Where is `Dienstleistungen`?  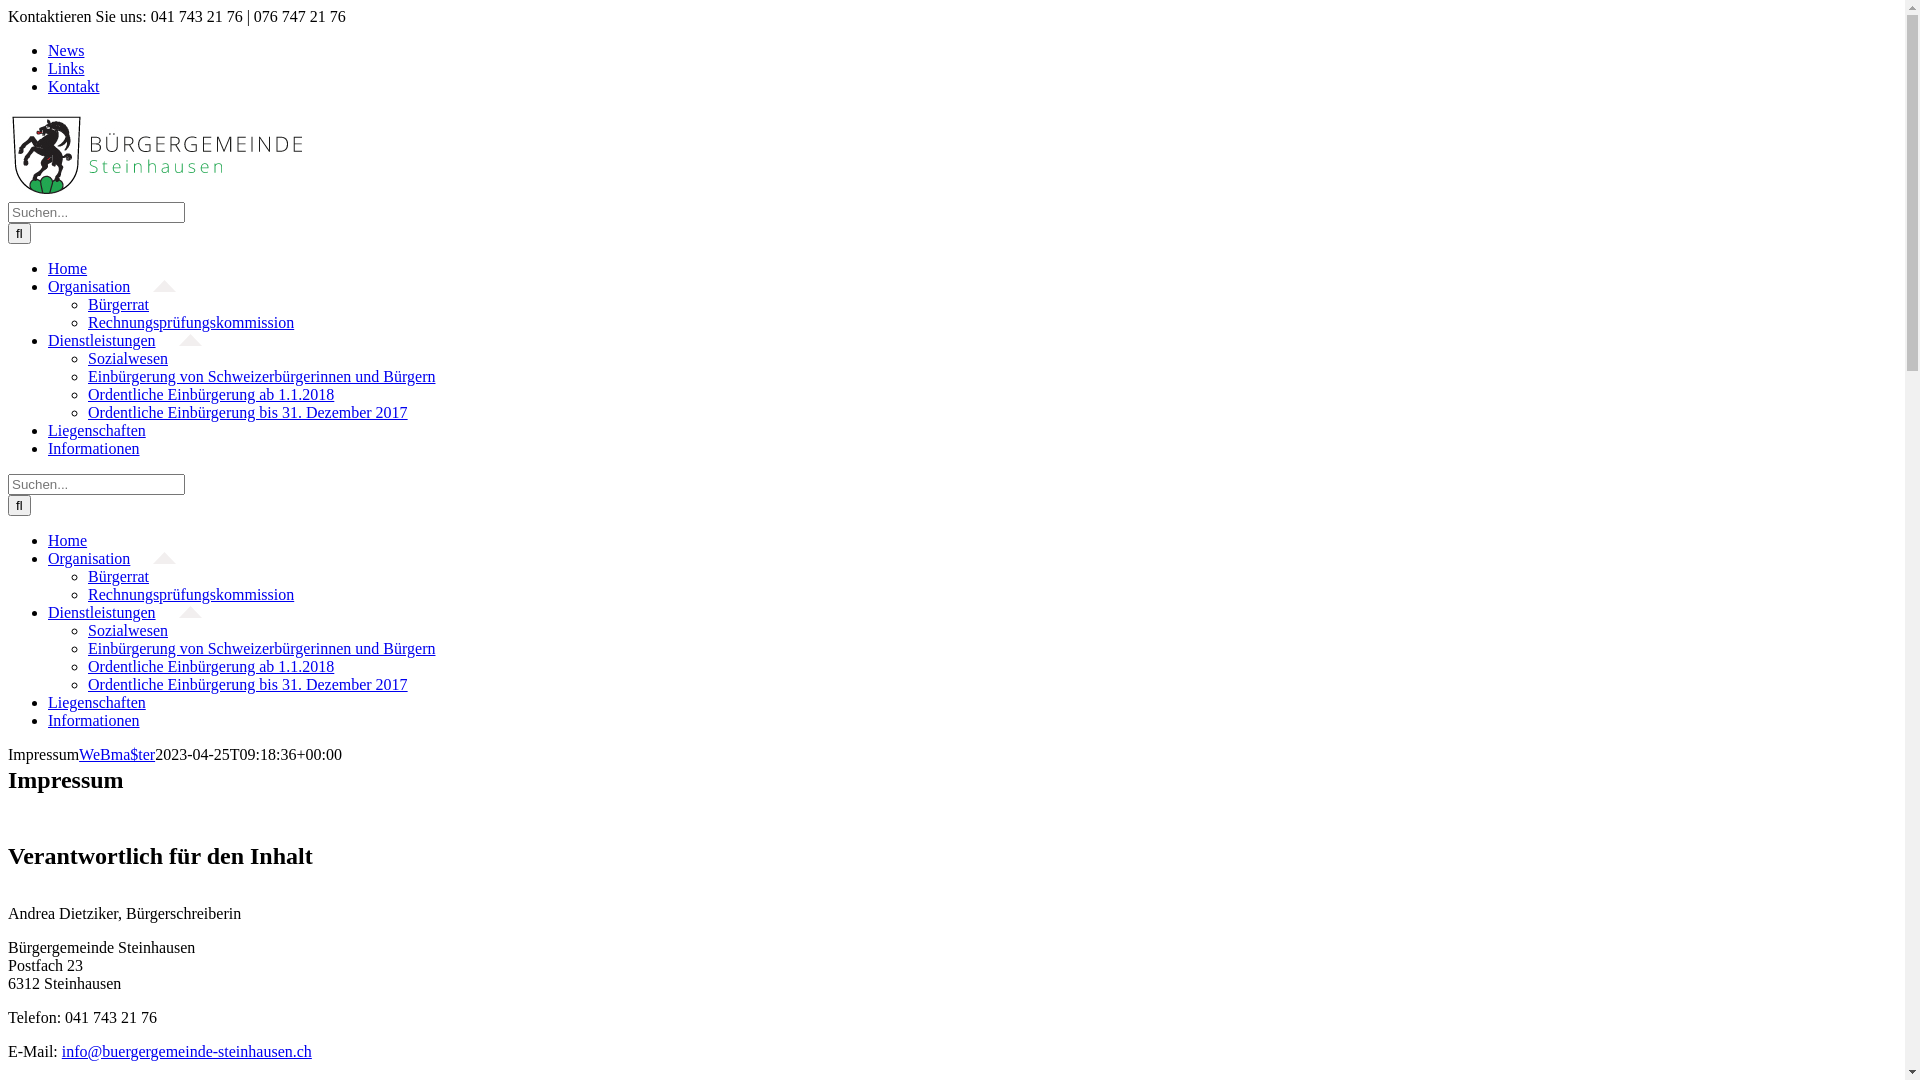 Dienstleistungen is located at coordinates (125, 340).